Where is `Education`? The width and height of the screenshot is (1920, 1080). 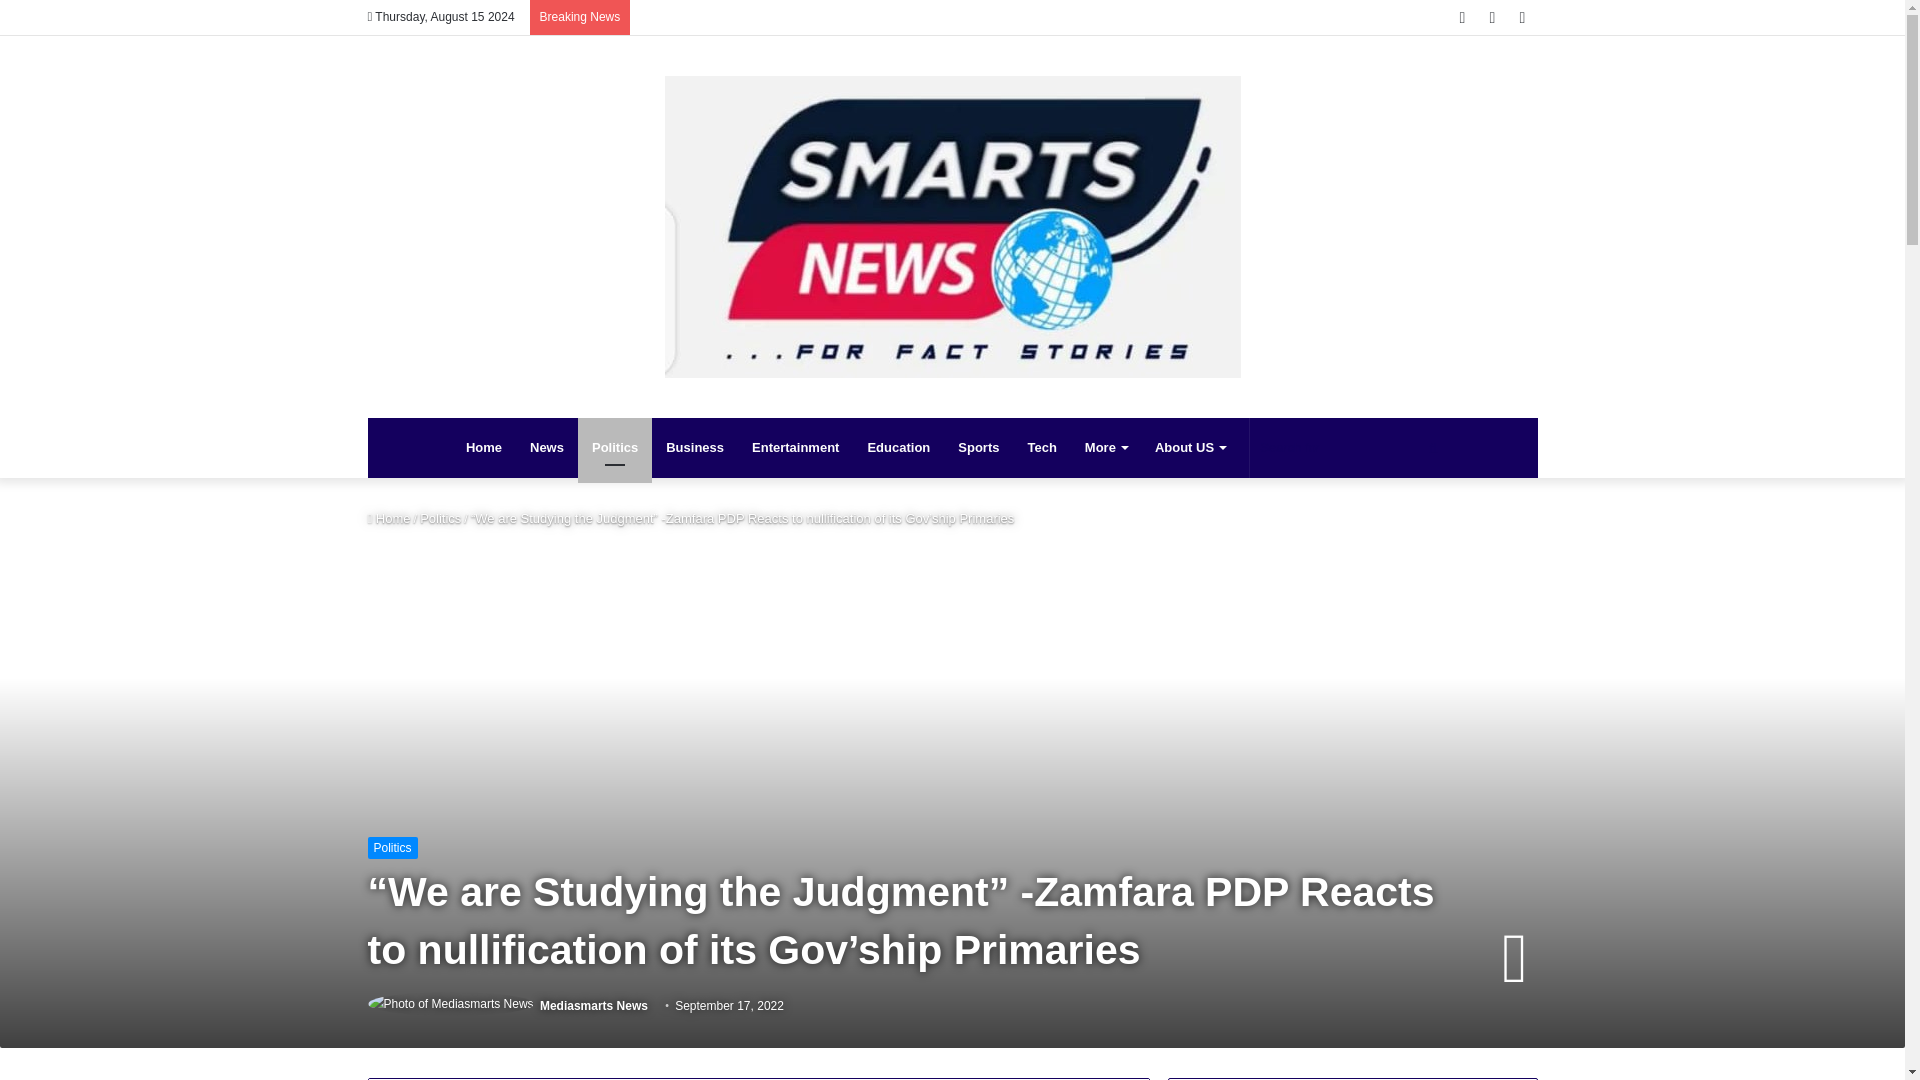
Education is located at coordinates (898, 448).